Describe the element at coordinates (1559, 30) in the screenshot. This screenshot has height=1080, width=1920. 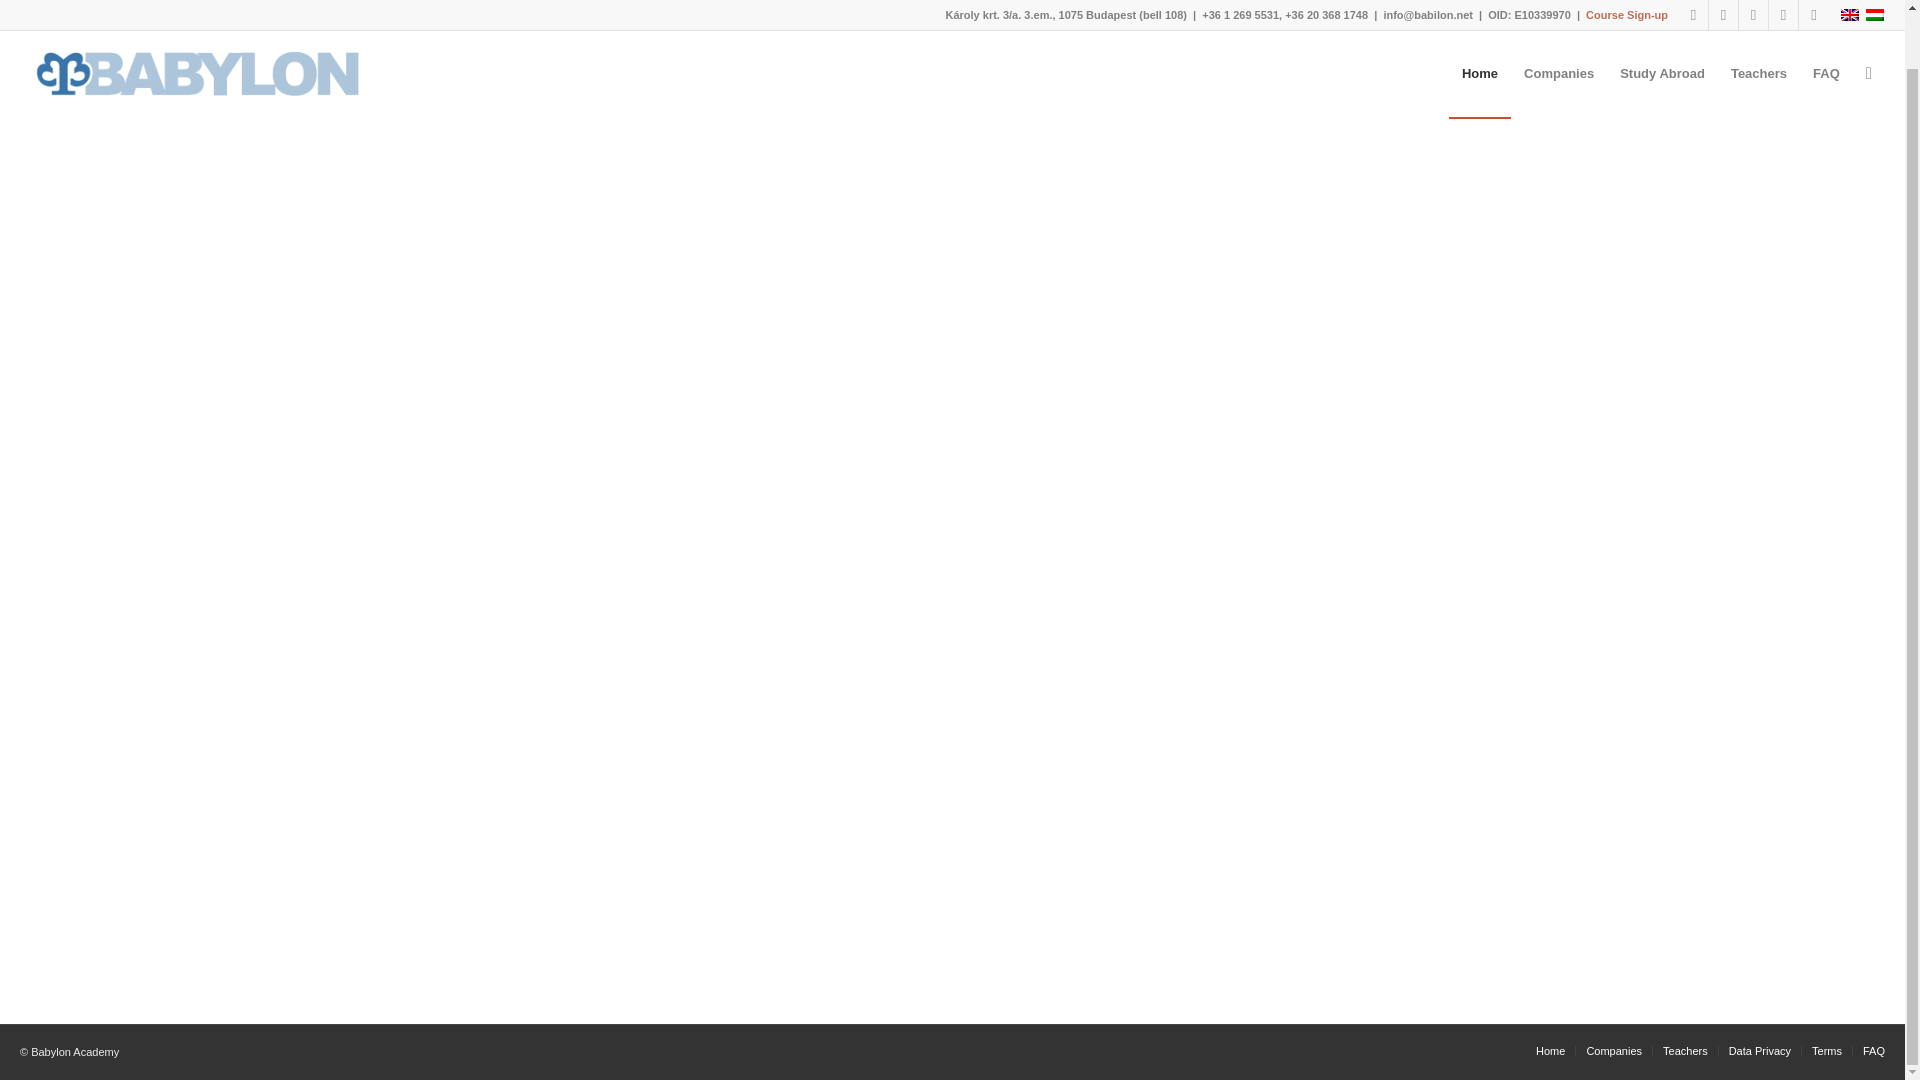
I see `Companies` at that location.